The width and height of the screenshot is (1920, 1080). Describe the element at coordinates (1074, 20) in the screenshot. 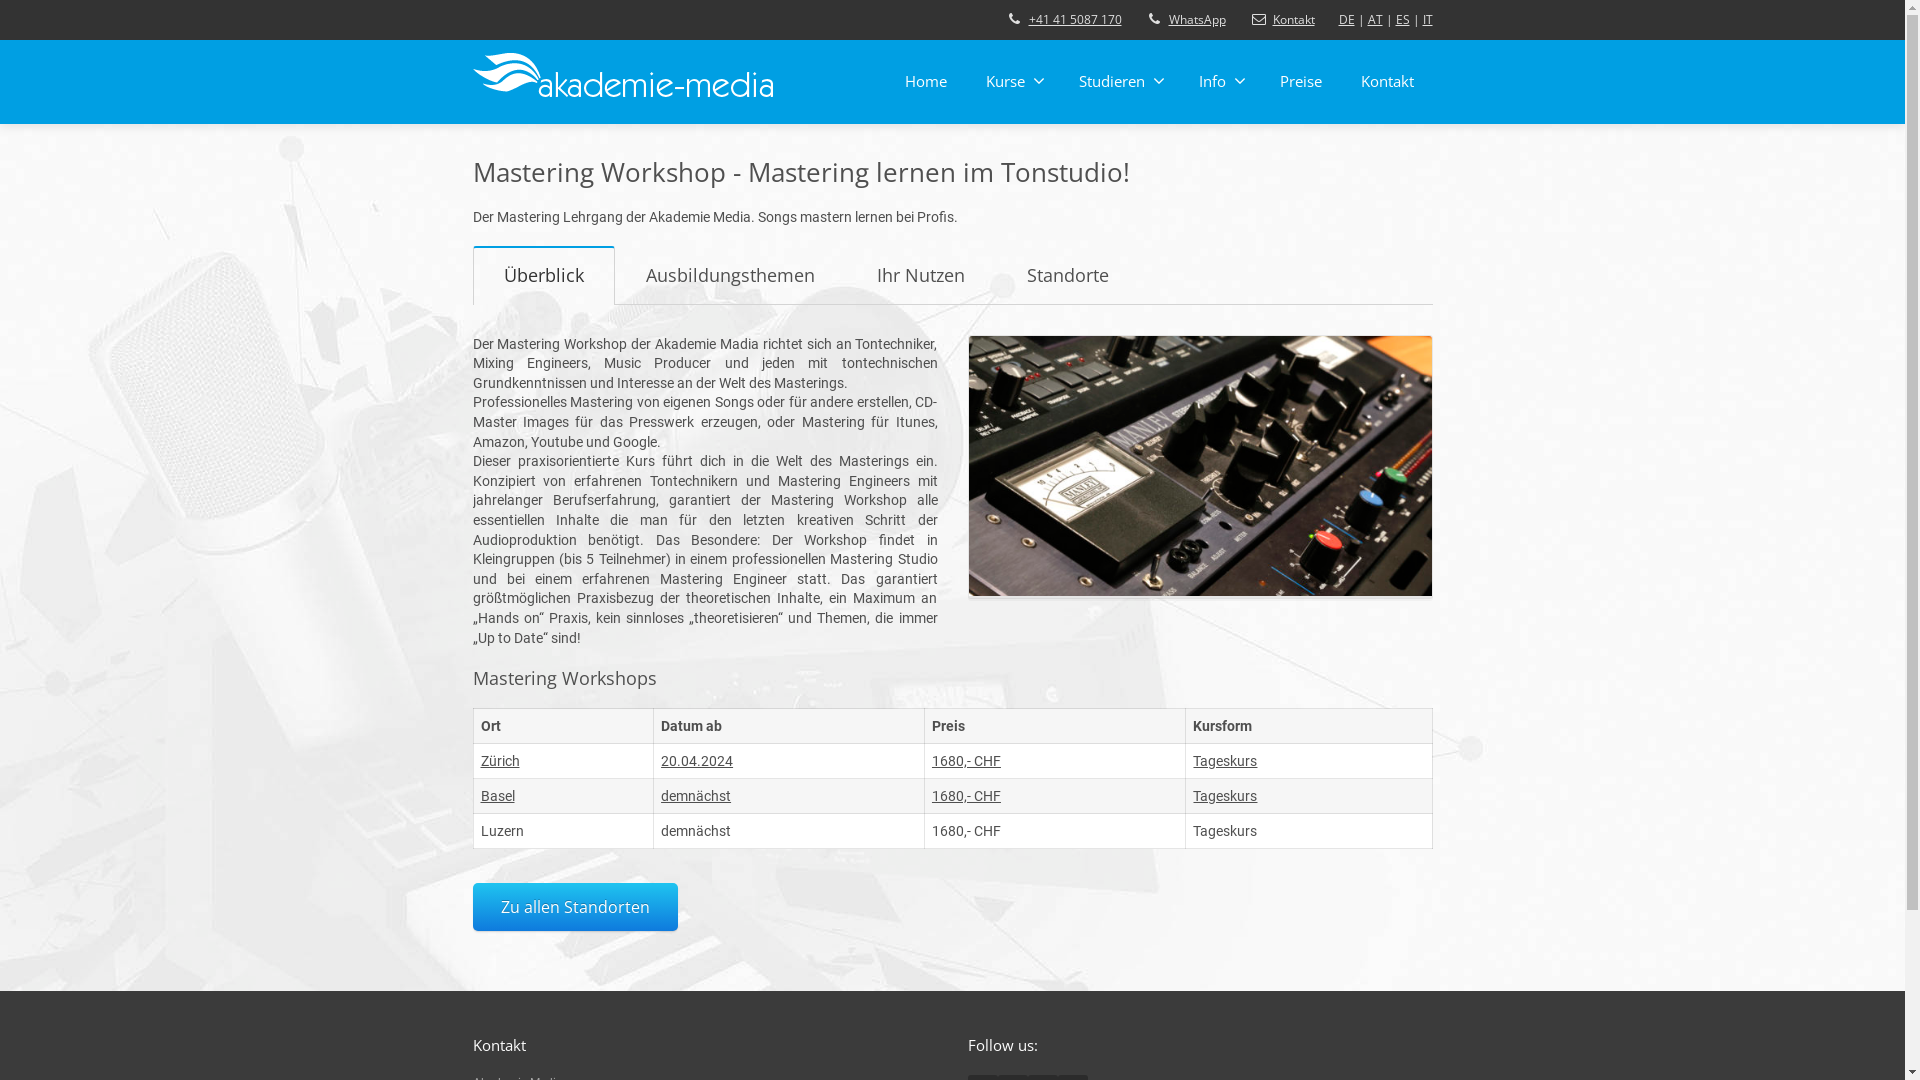

I see `+41 41 5087 170` at that location.